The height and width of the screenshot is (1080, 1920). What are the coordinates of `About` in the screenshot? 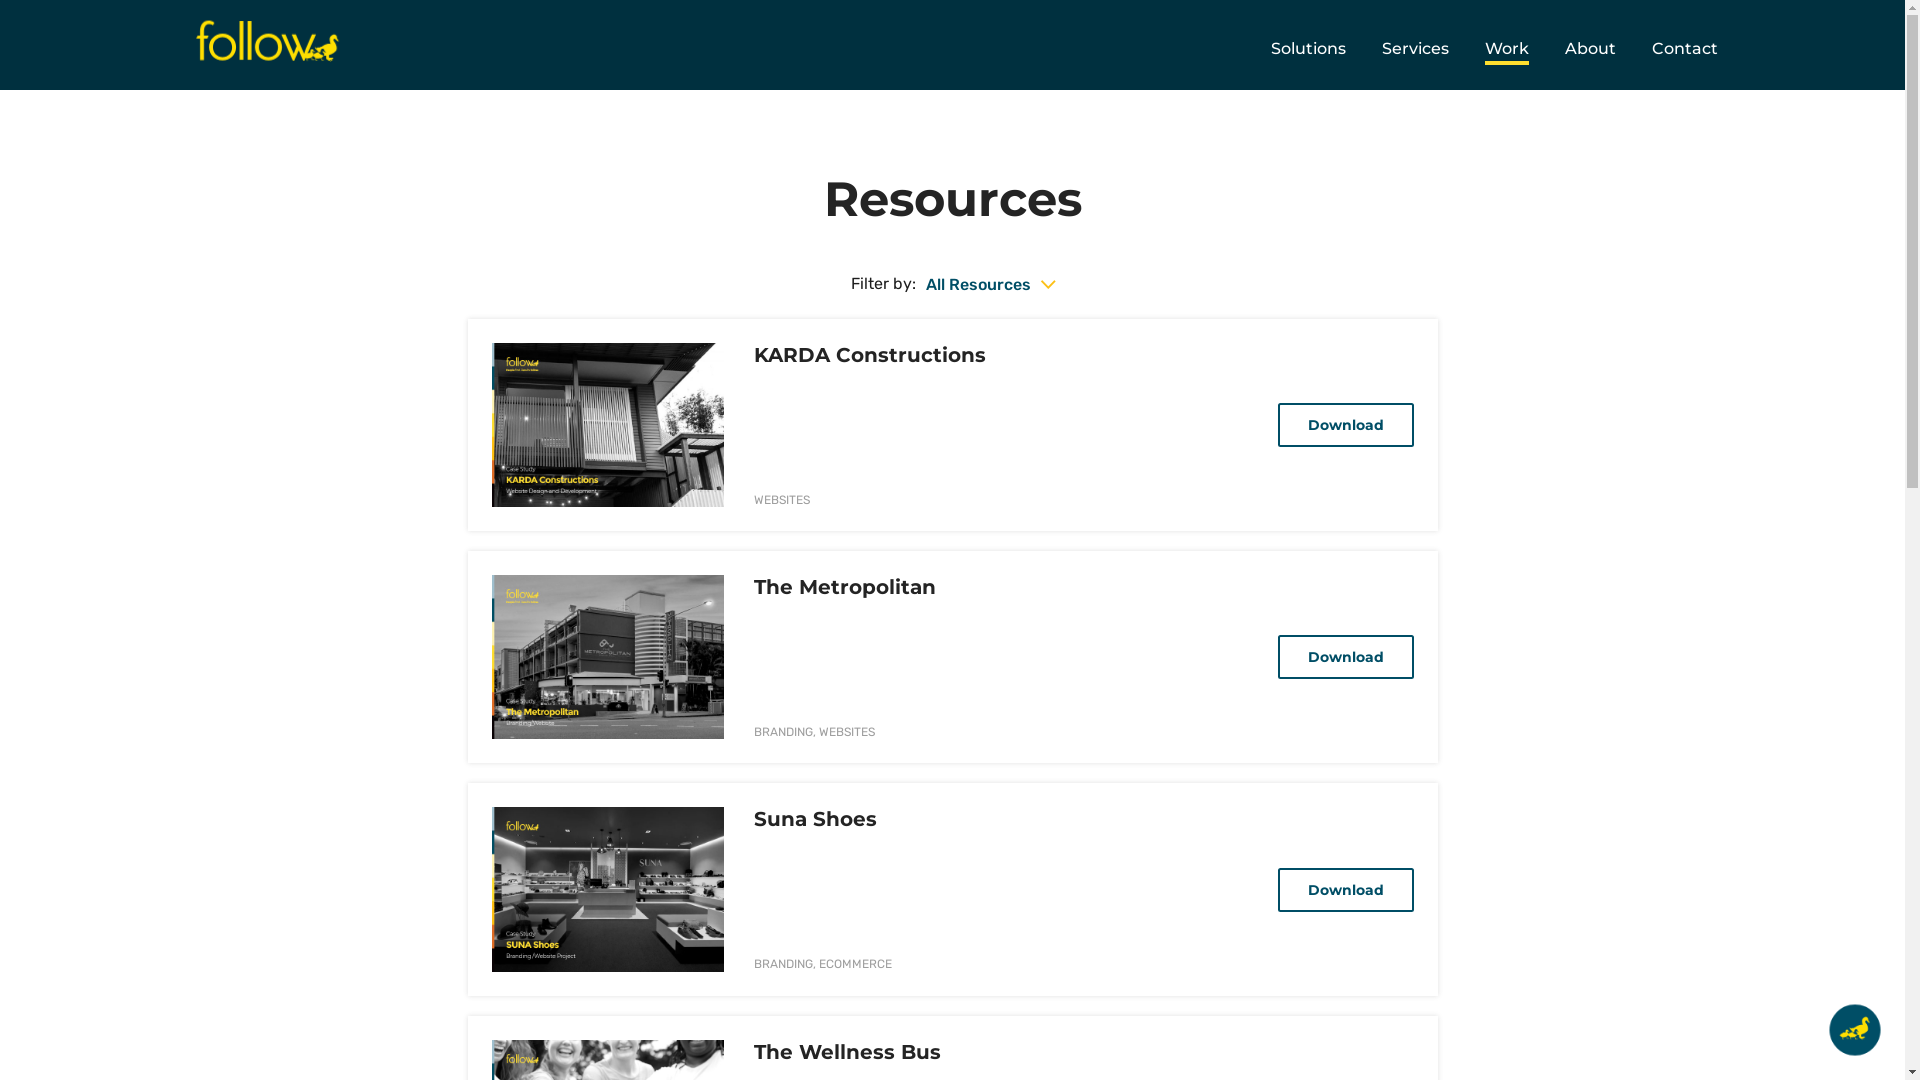 It's located at (1590, 49).